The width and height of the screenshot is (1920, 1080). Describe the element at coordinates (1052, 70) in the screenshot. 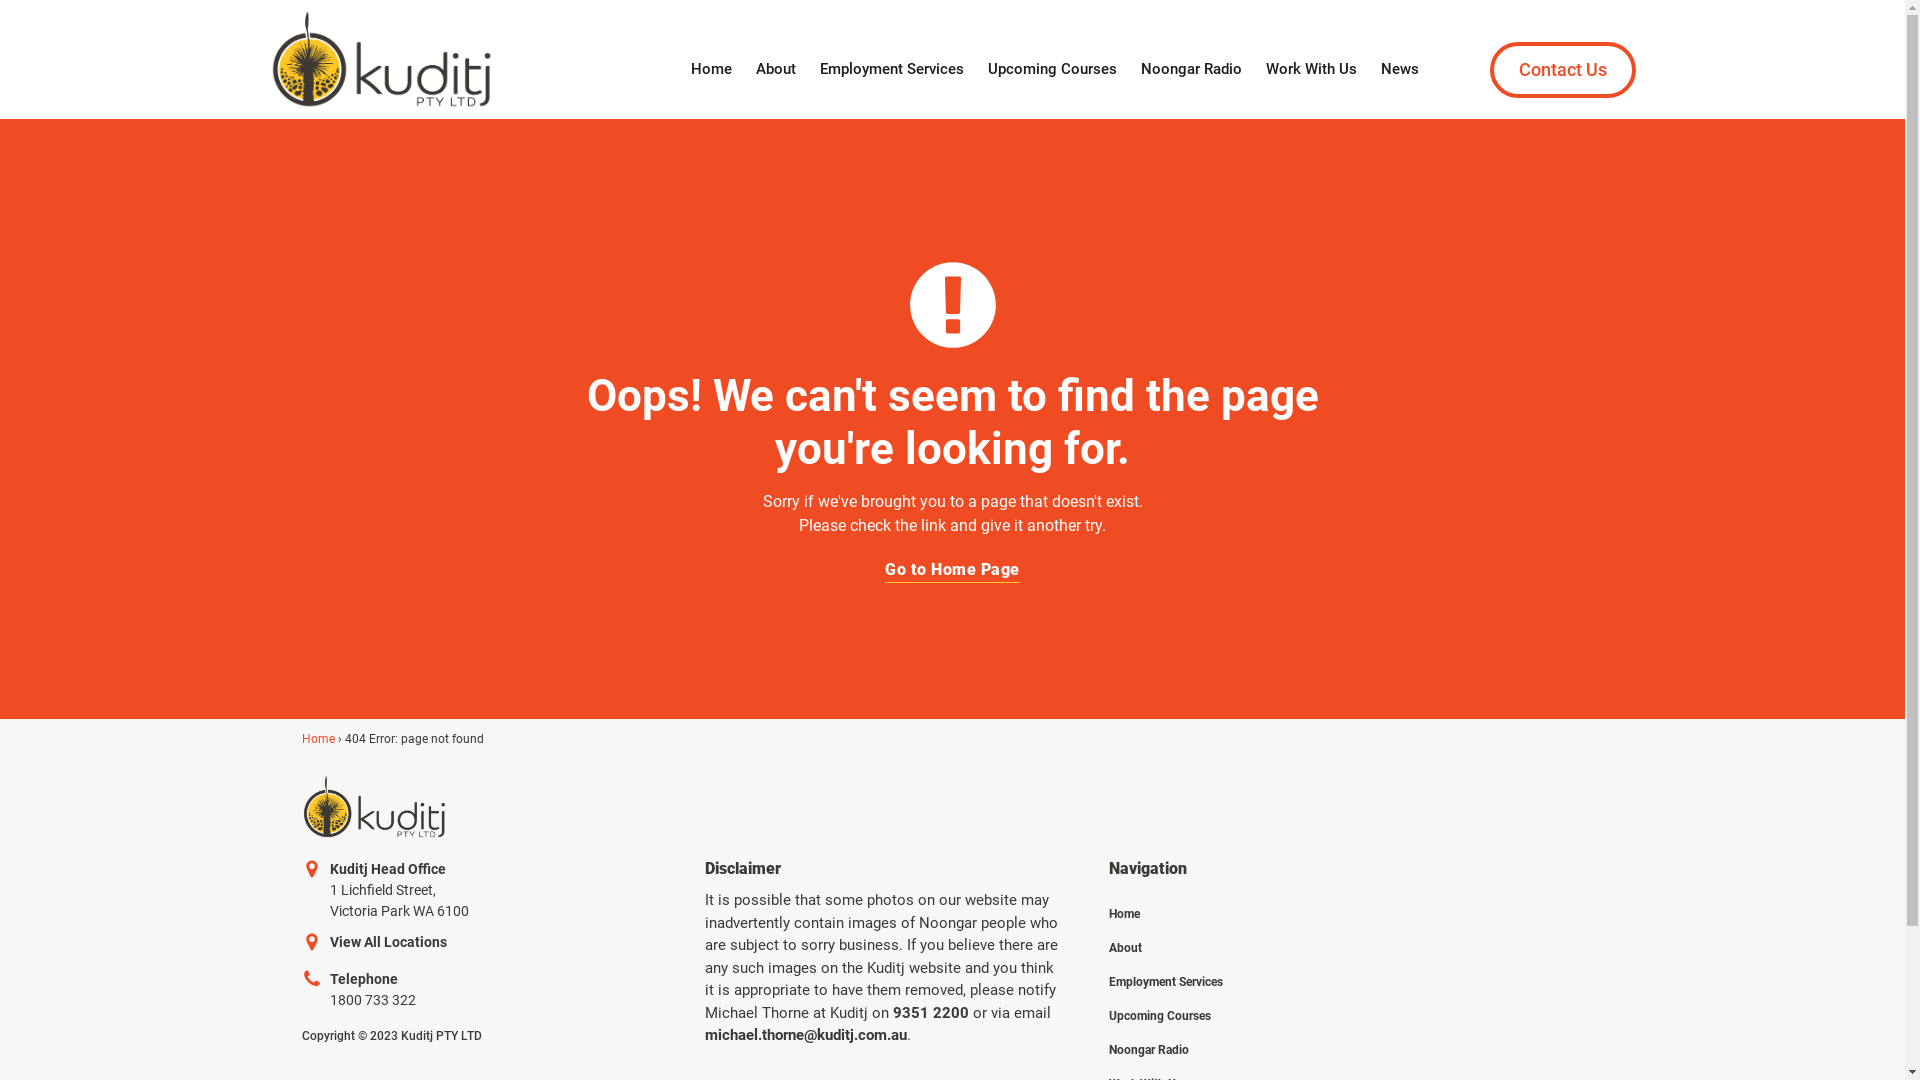

I see `Upcoming Courses` at that location.